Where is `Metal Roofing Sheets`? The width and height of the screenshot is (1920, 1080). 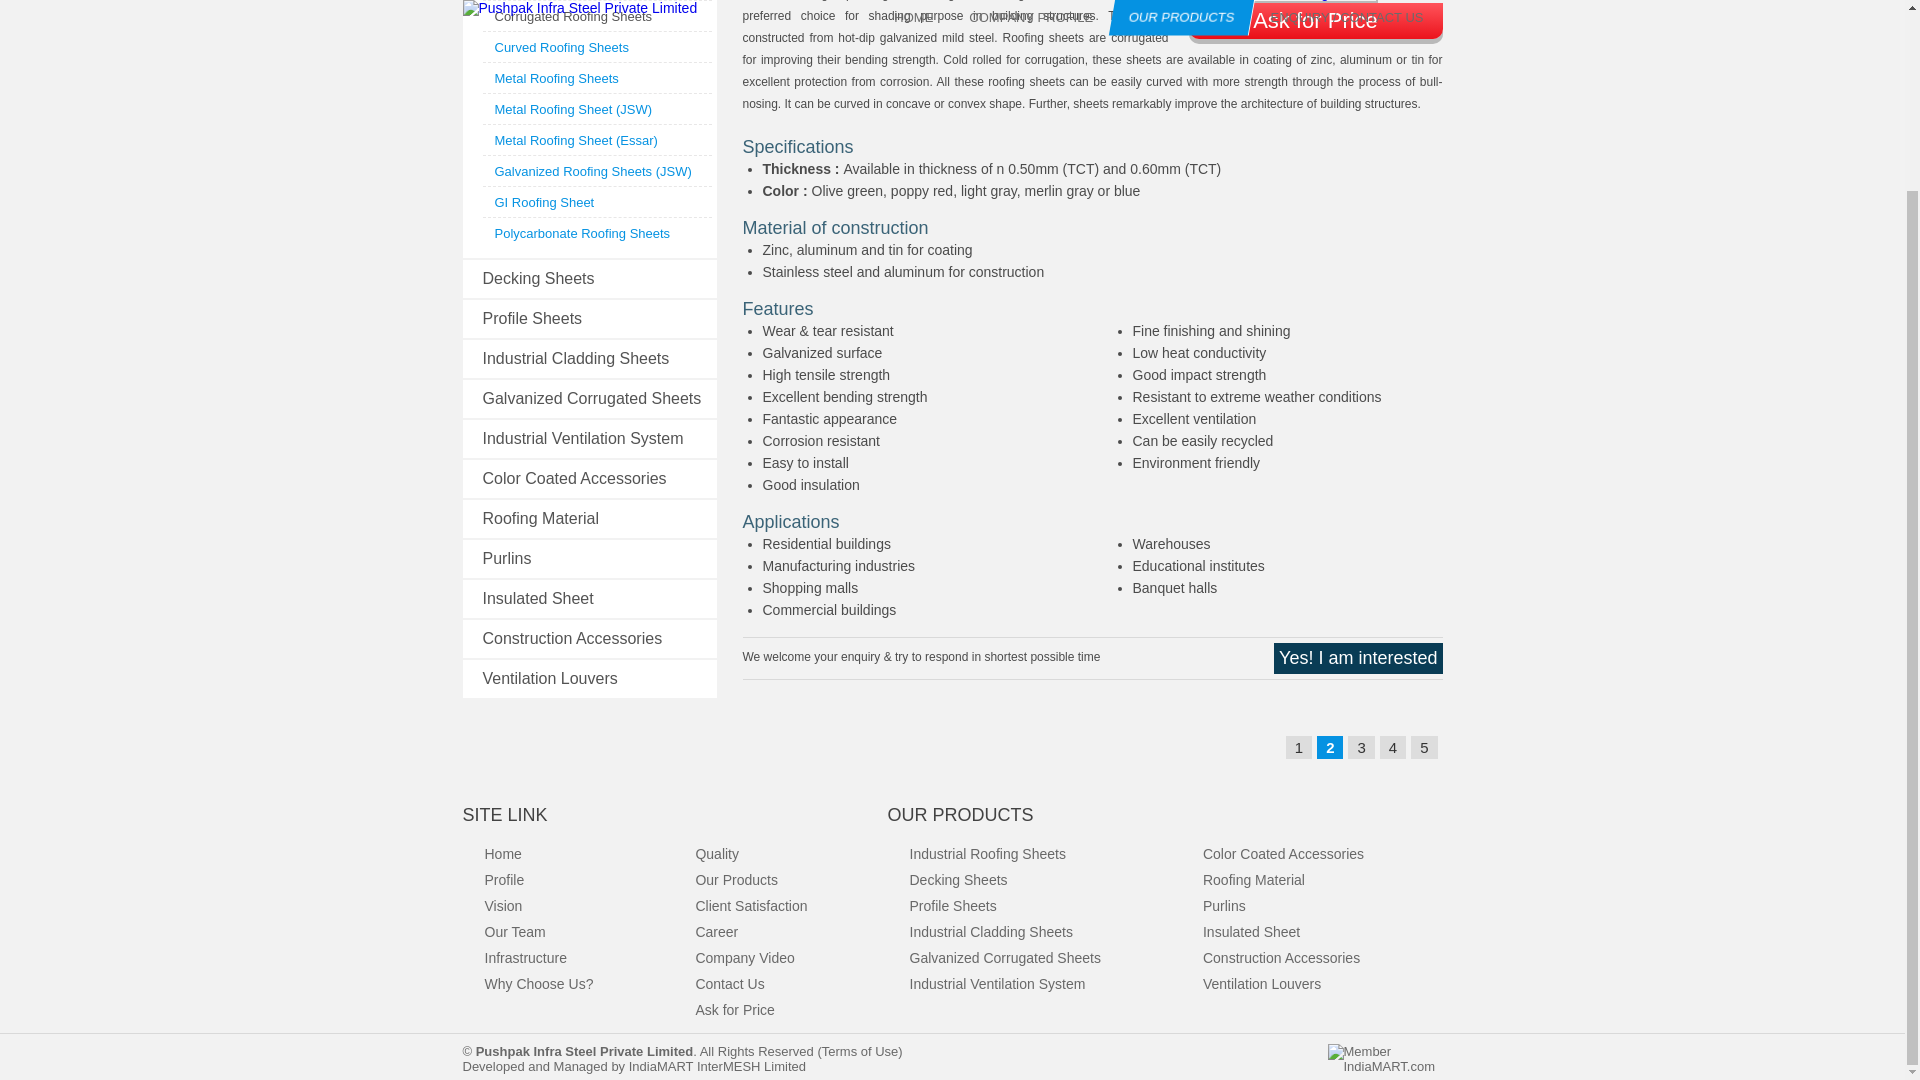 Metal Roofing Sheets is located at coordinates (556, 78).